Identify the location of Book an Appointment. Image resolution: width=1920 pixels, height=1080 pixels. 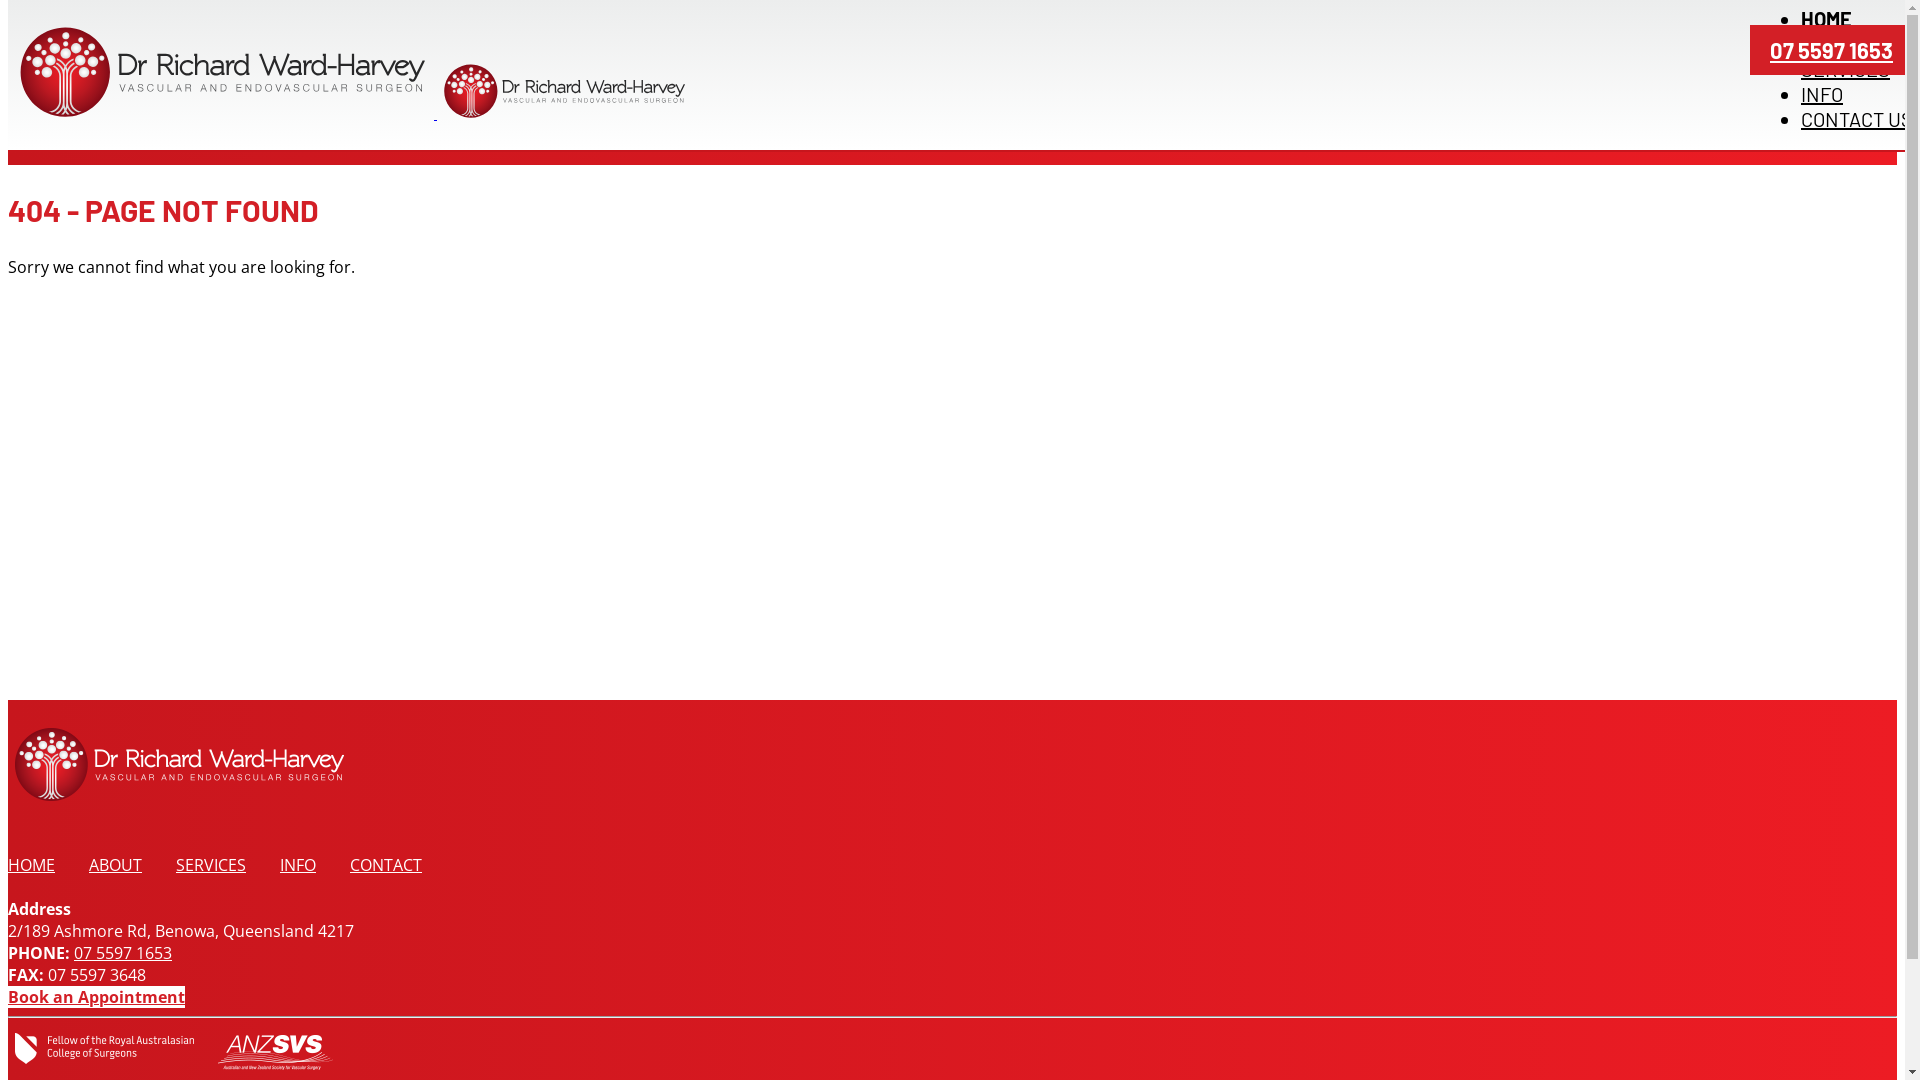
(96, 997).